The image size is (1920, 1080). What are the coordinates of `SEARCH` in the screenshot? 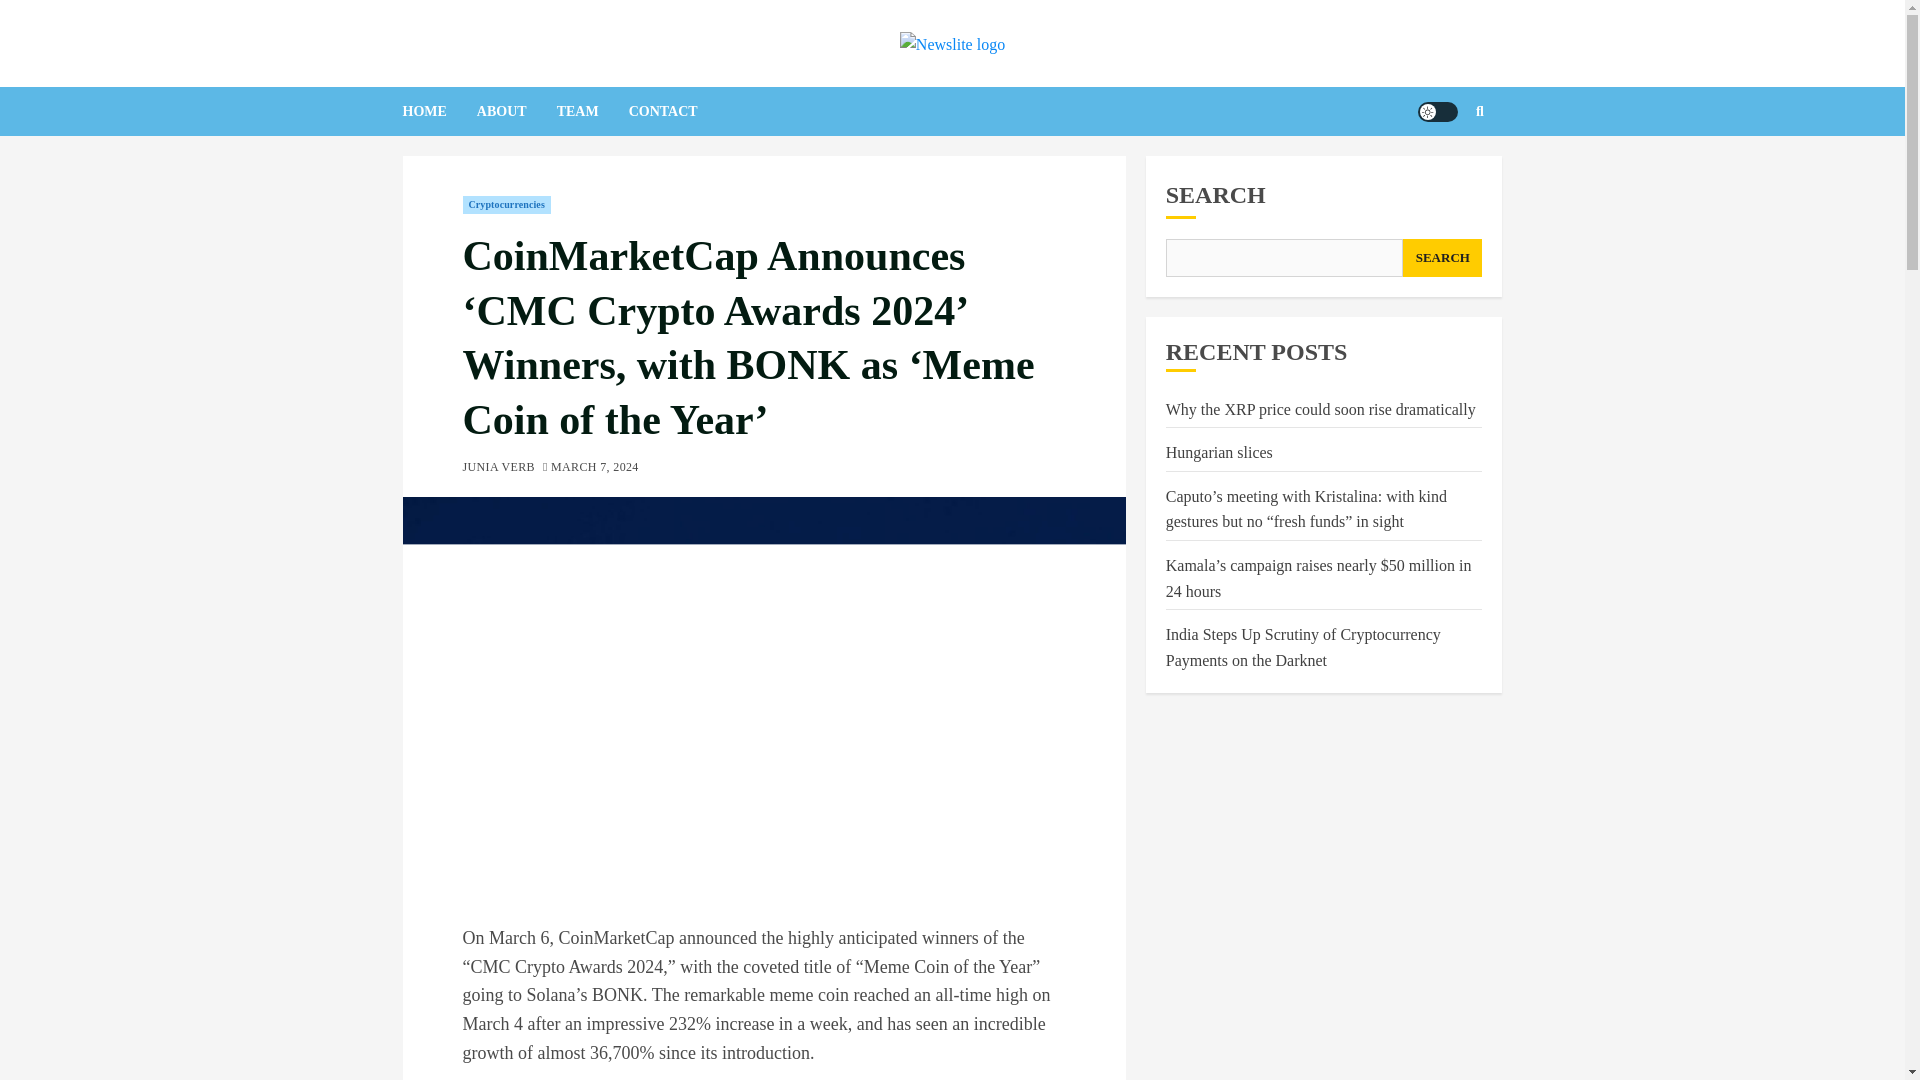 It's located at (1442, 257).